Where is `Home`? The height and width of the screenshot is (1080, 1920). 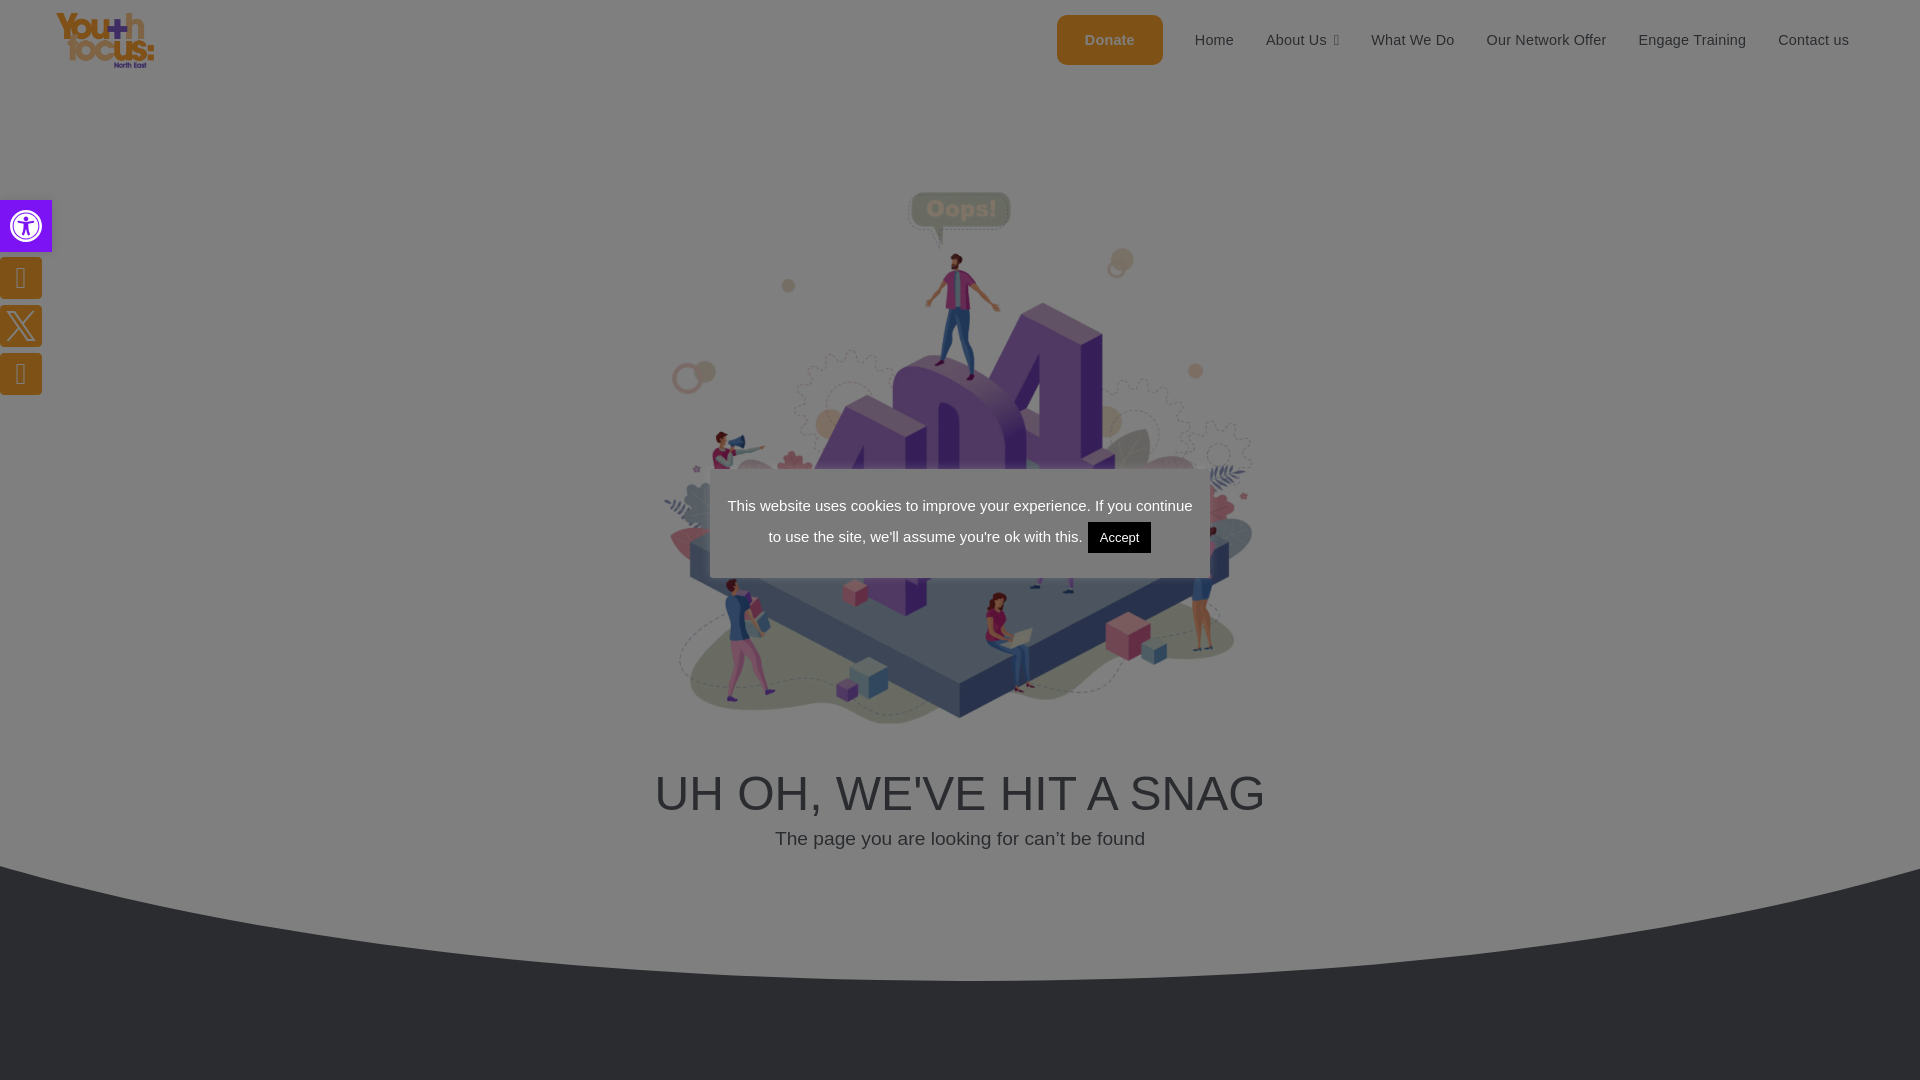 Home is located at coordinates (26, 225).